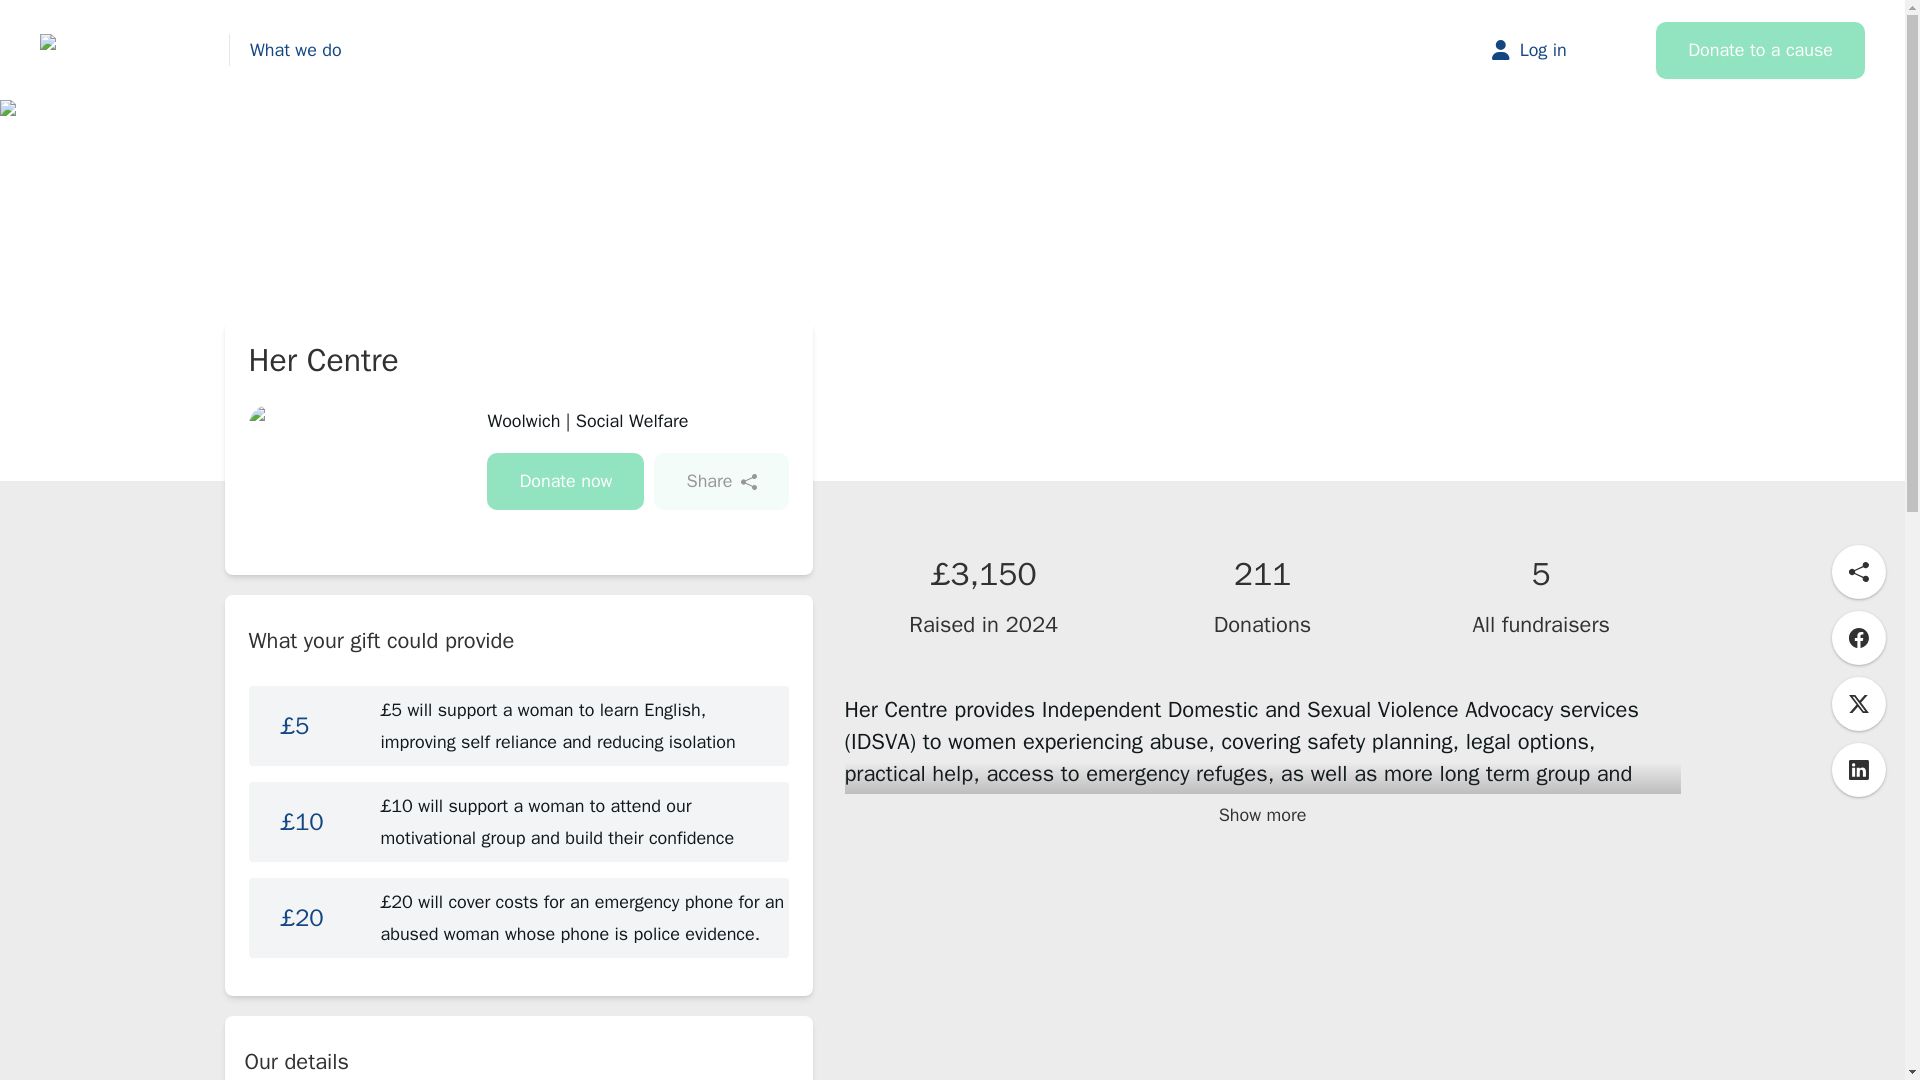 This screenshot has height=1080, width=1920. What do you see at coordinates (565, 480) in the screenshot?
I see `Donate now` at bounding box center [565, 480].